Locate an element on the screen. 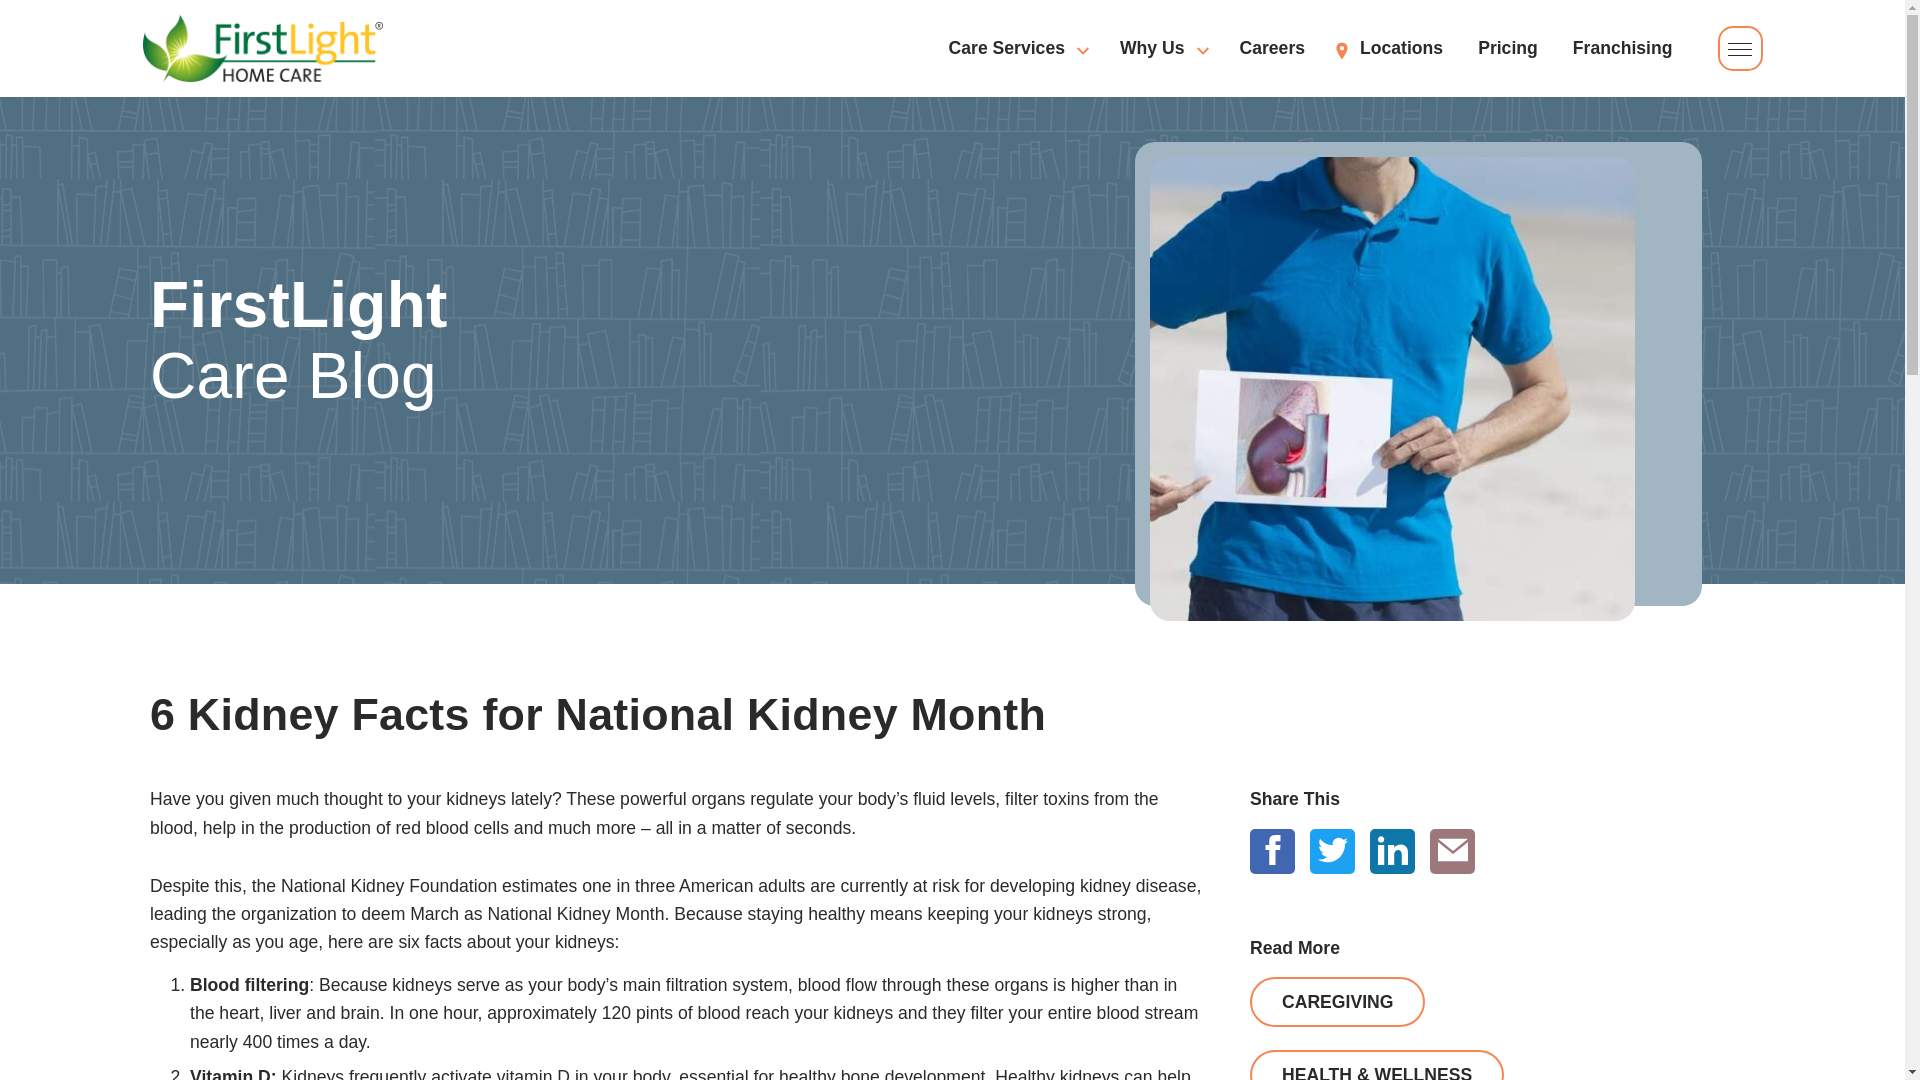 The image size is (1920, 1080). Toggle flyout menu is located at coordinates (1502, 833).